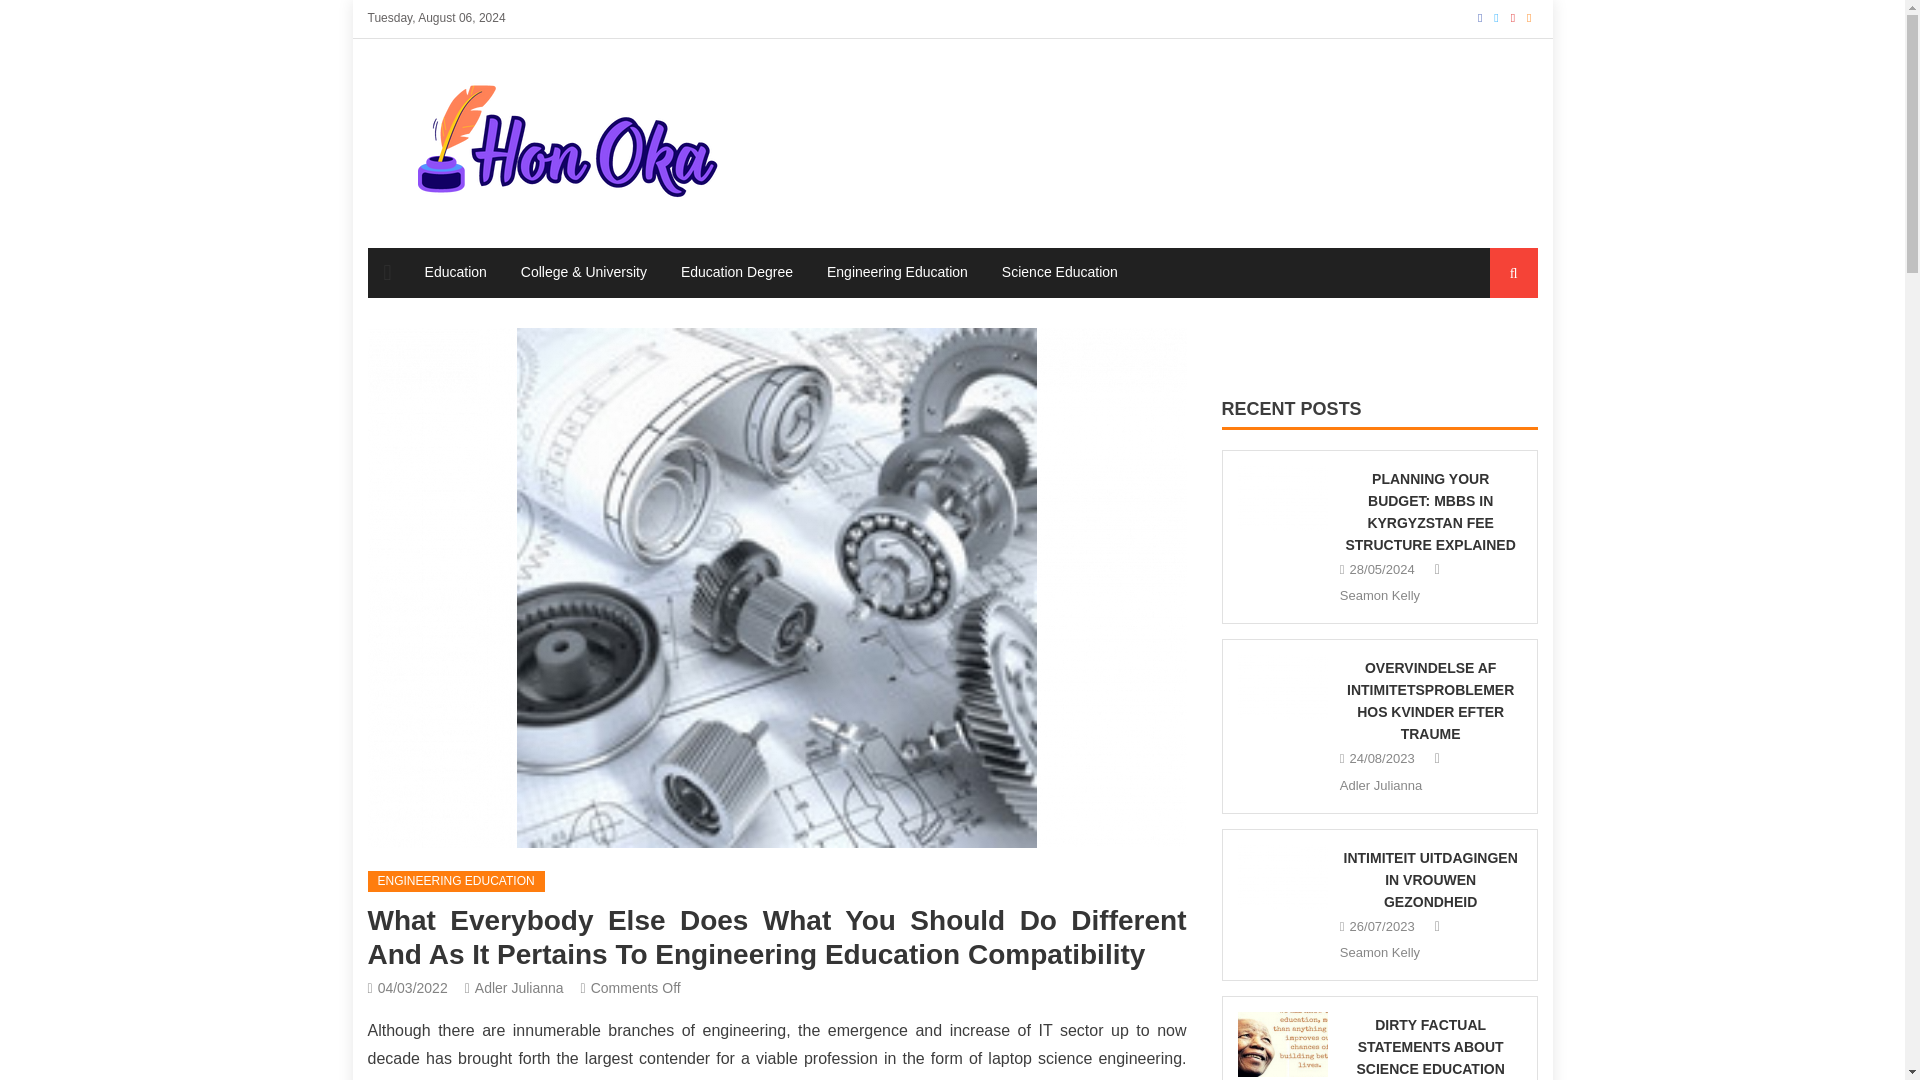  What do you see at coordinates (1283, 687) in the screenshot?
I see `Overvindelse af Intimitetsproblemer hos Kvinder efter Traume` at bounding box center [1283, 687].